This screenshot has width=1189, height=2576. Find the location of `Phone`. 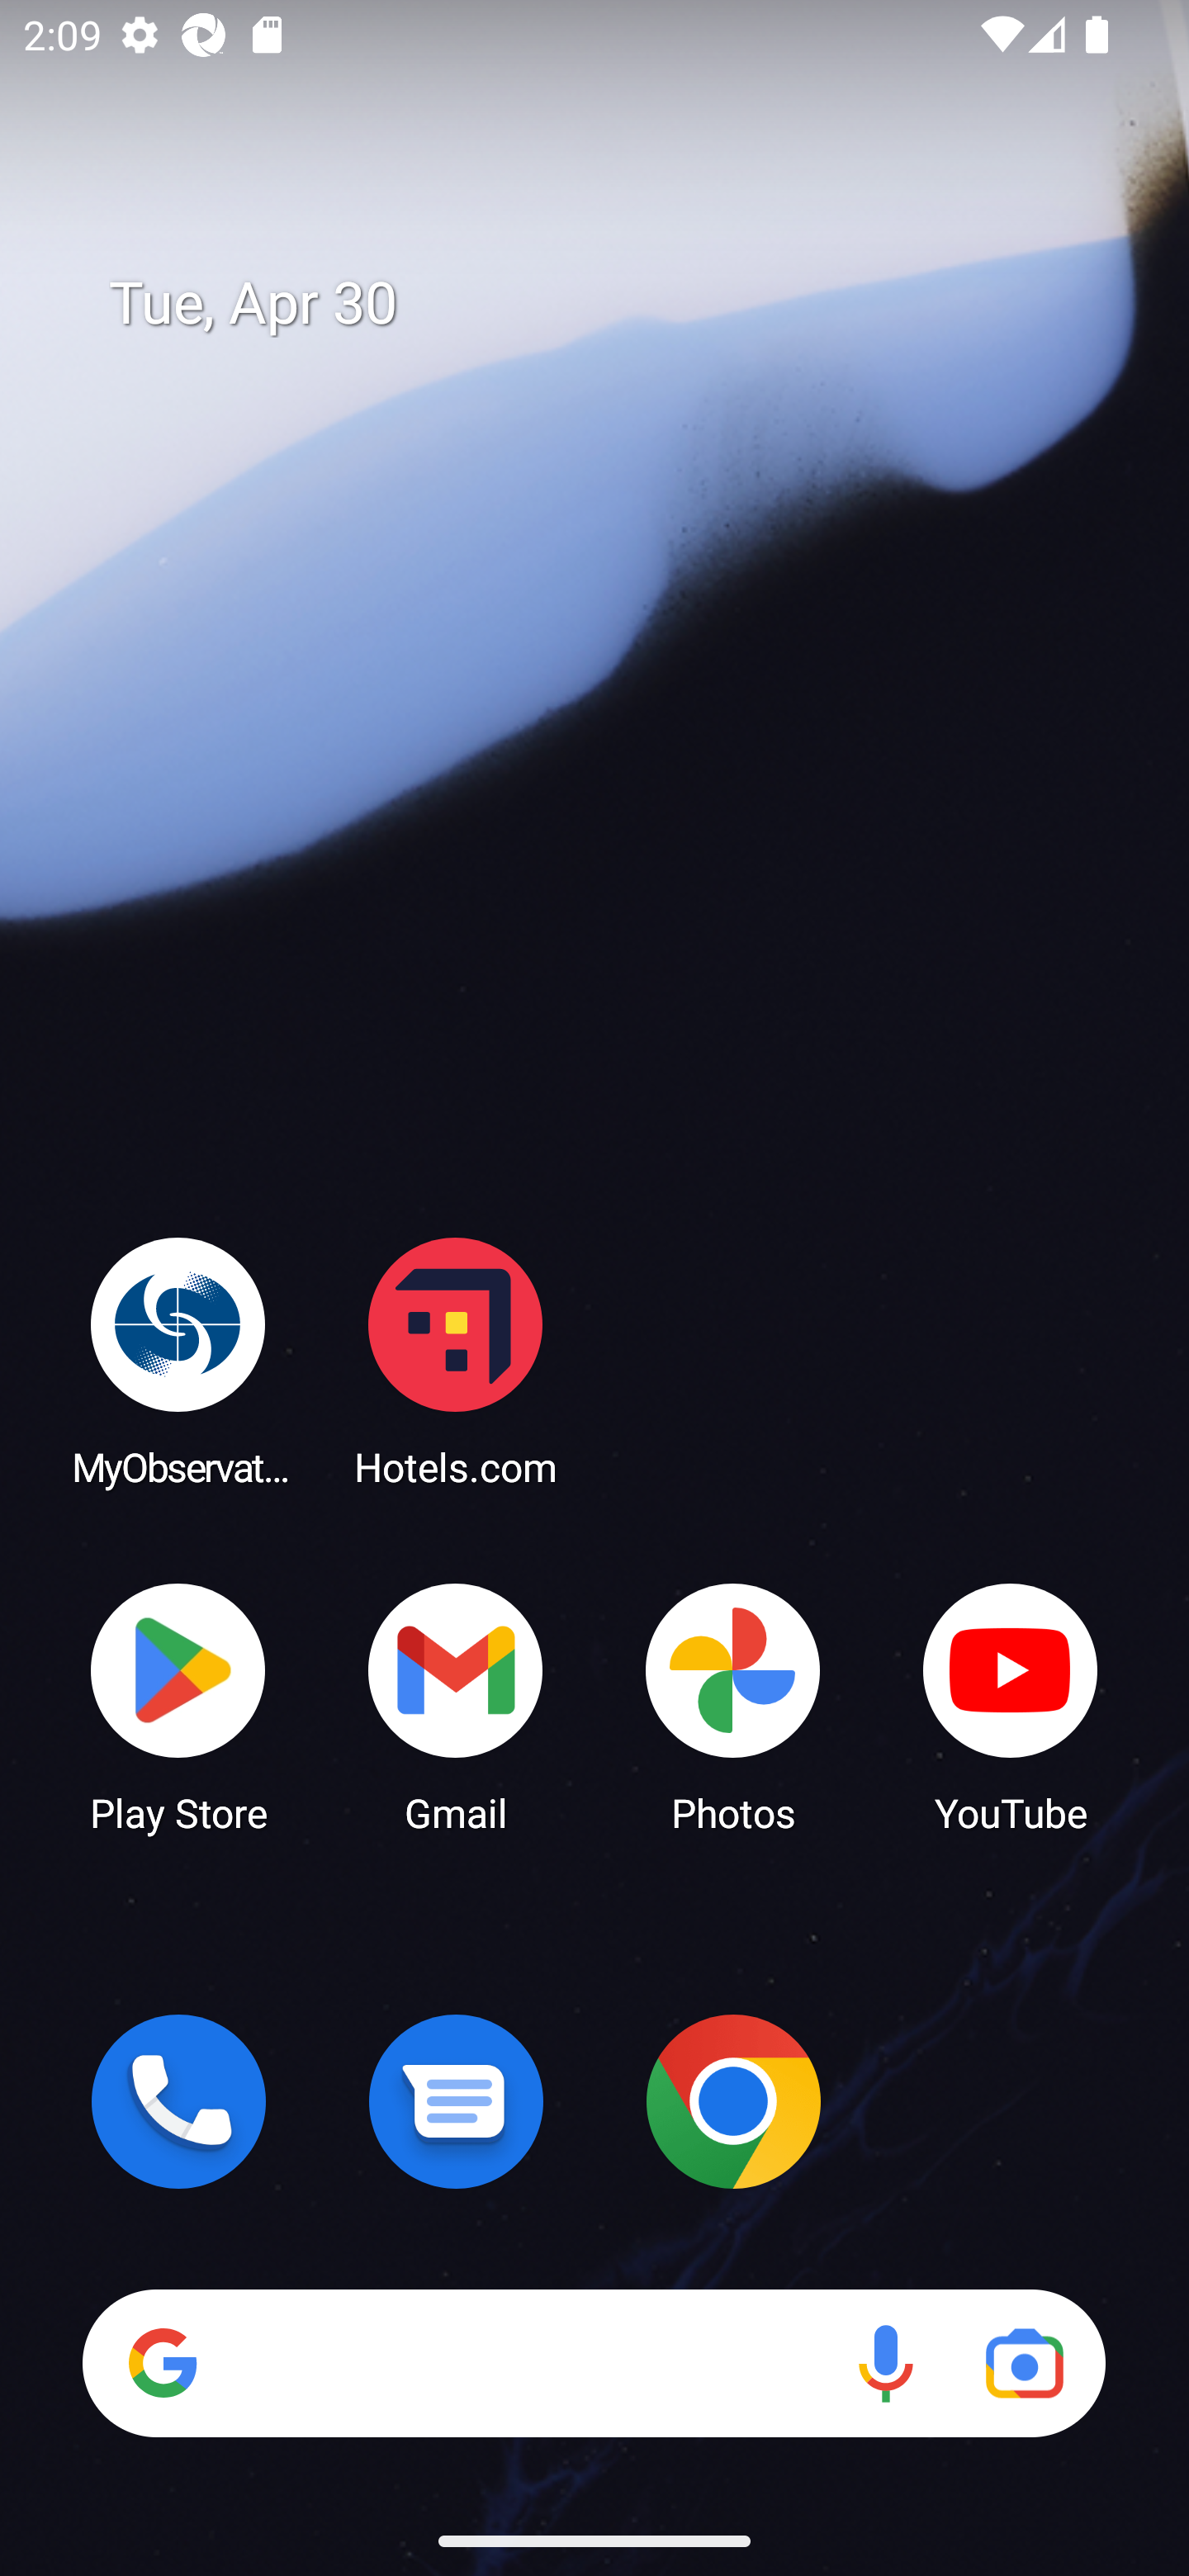

Phone is located at coordinates (178, 2101).